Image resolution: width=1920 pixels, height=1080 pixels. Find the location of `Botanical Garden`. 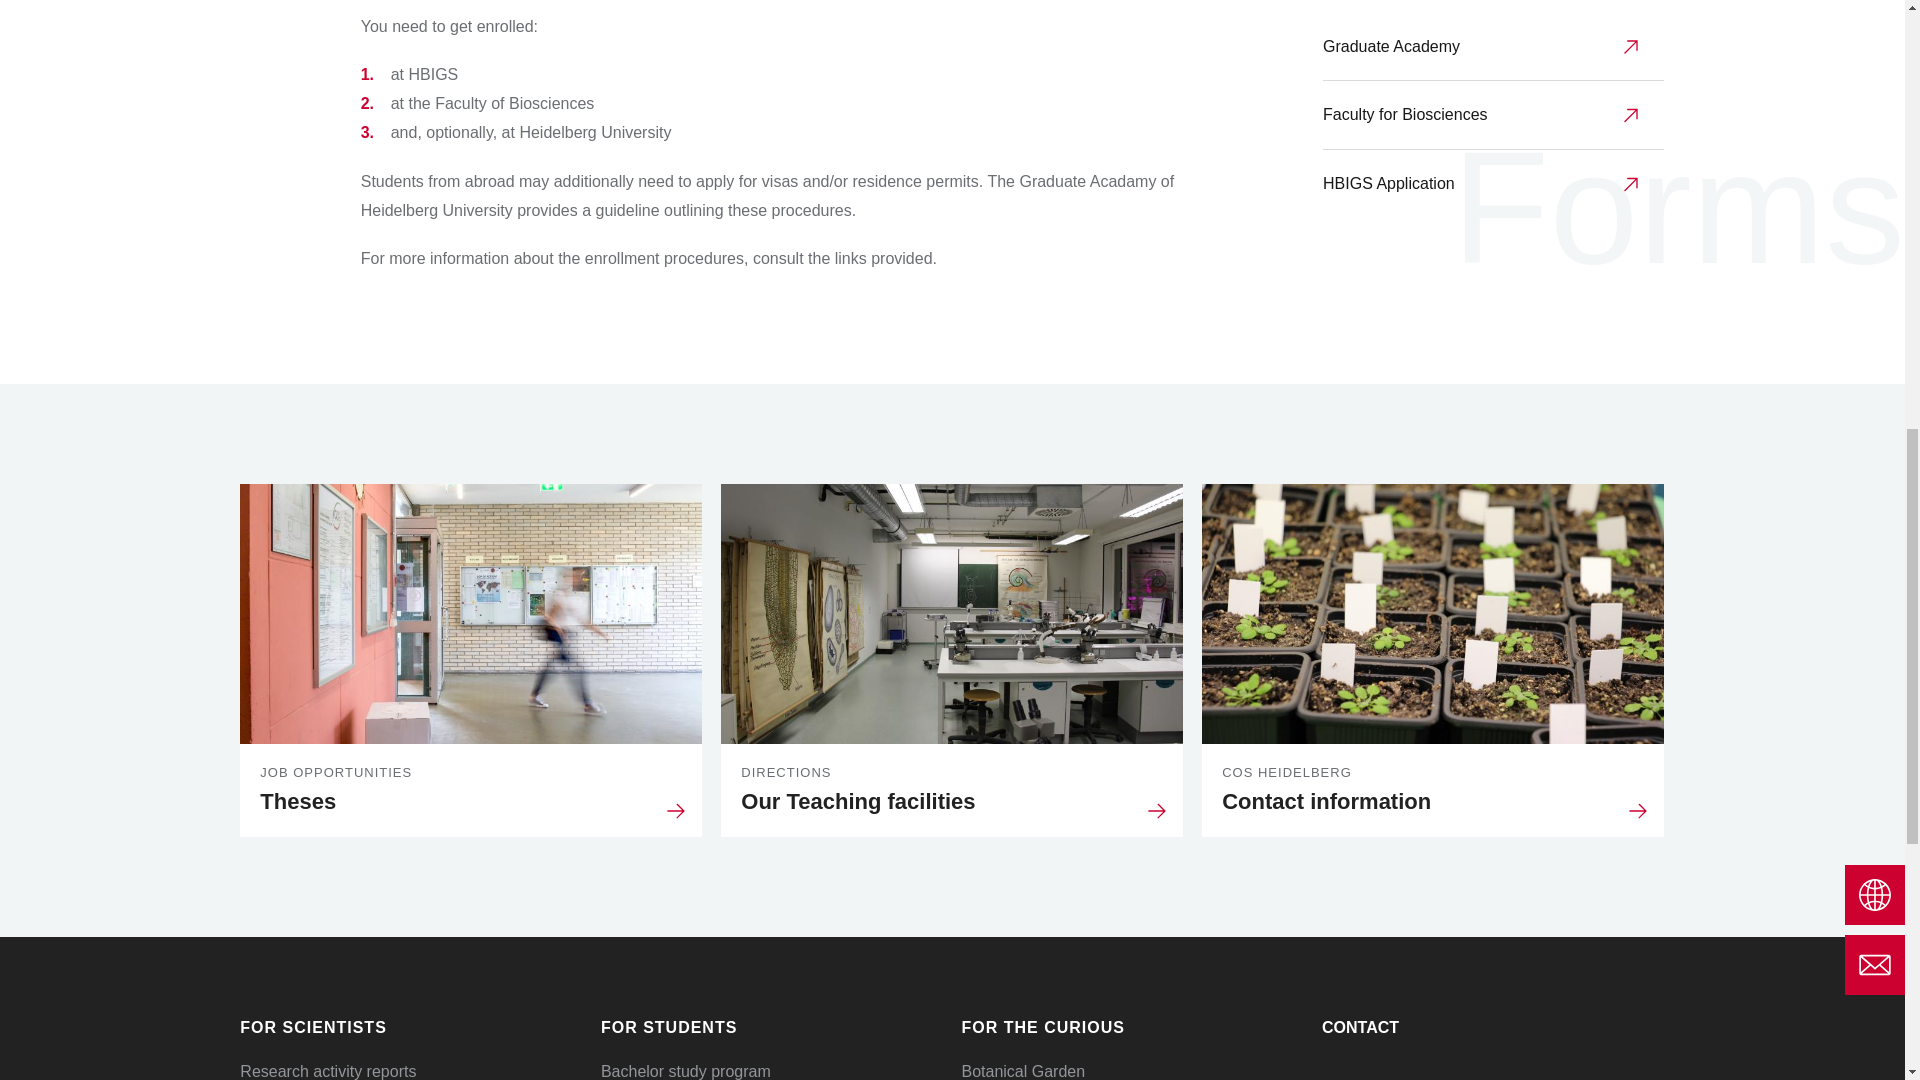

Botanical Garden is located at coordinates (952, 660).